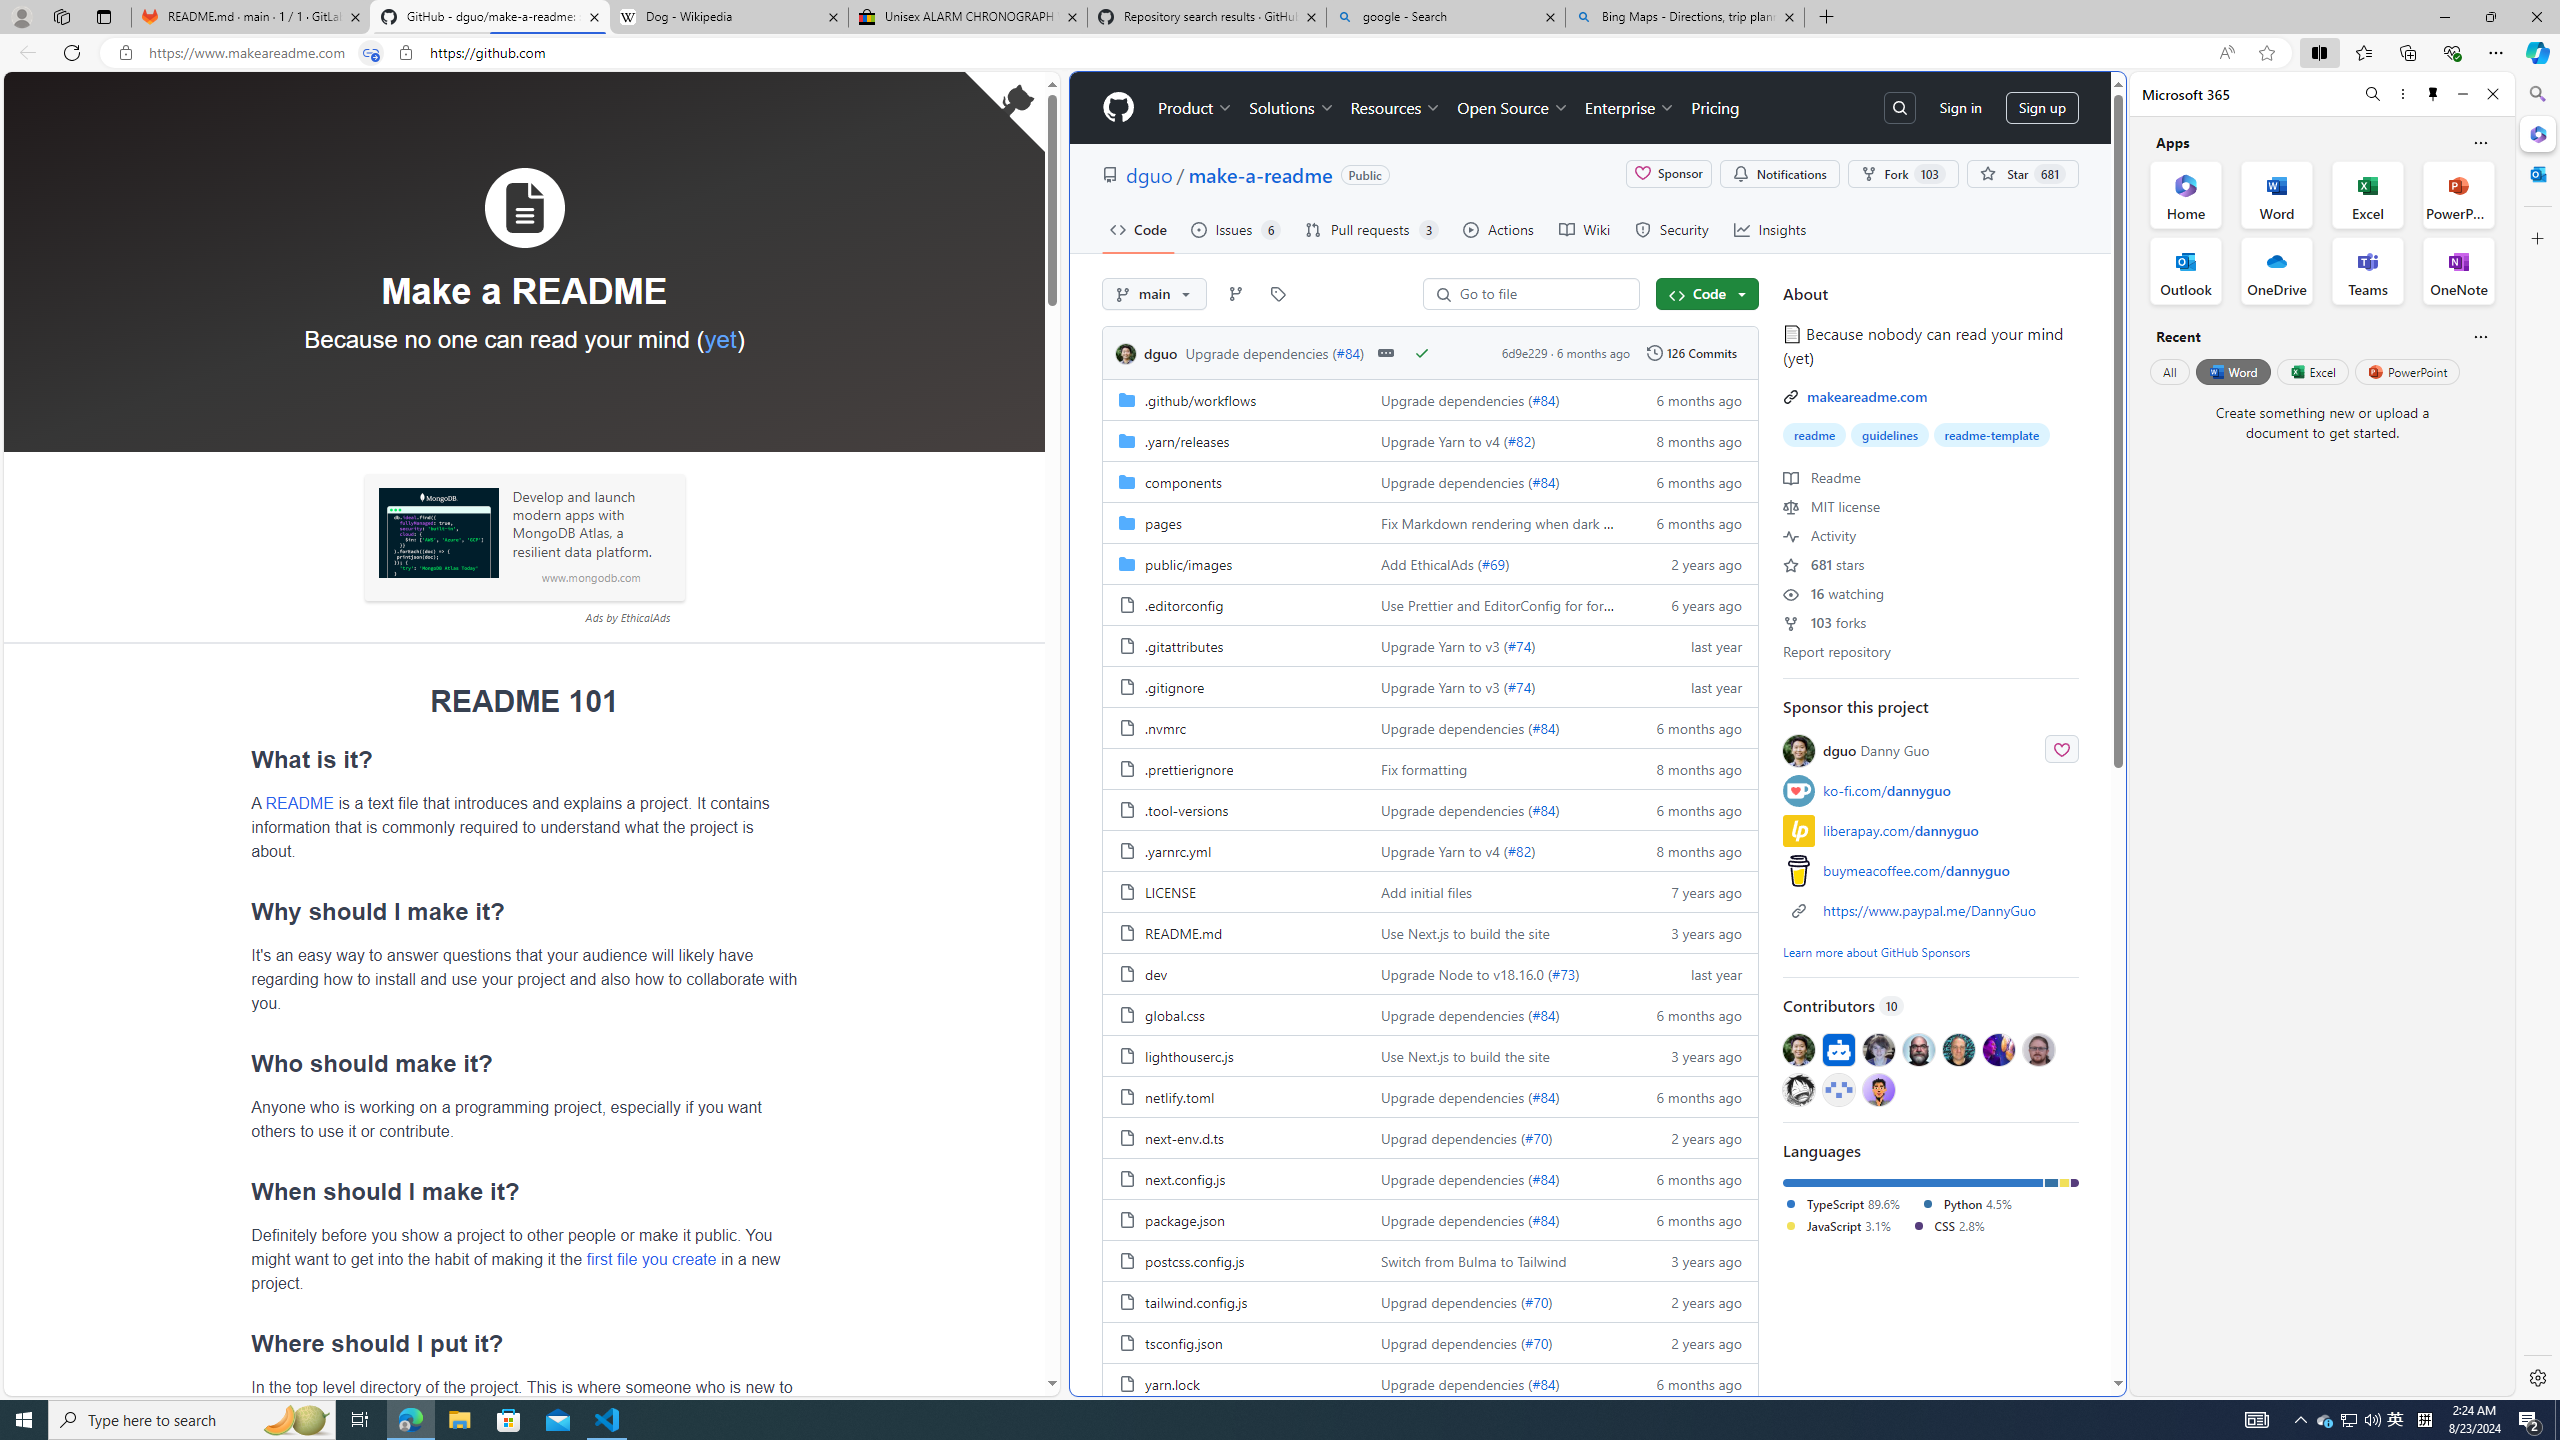  I want to click on Issues 6, so click(1236, 229).